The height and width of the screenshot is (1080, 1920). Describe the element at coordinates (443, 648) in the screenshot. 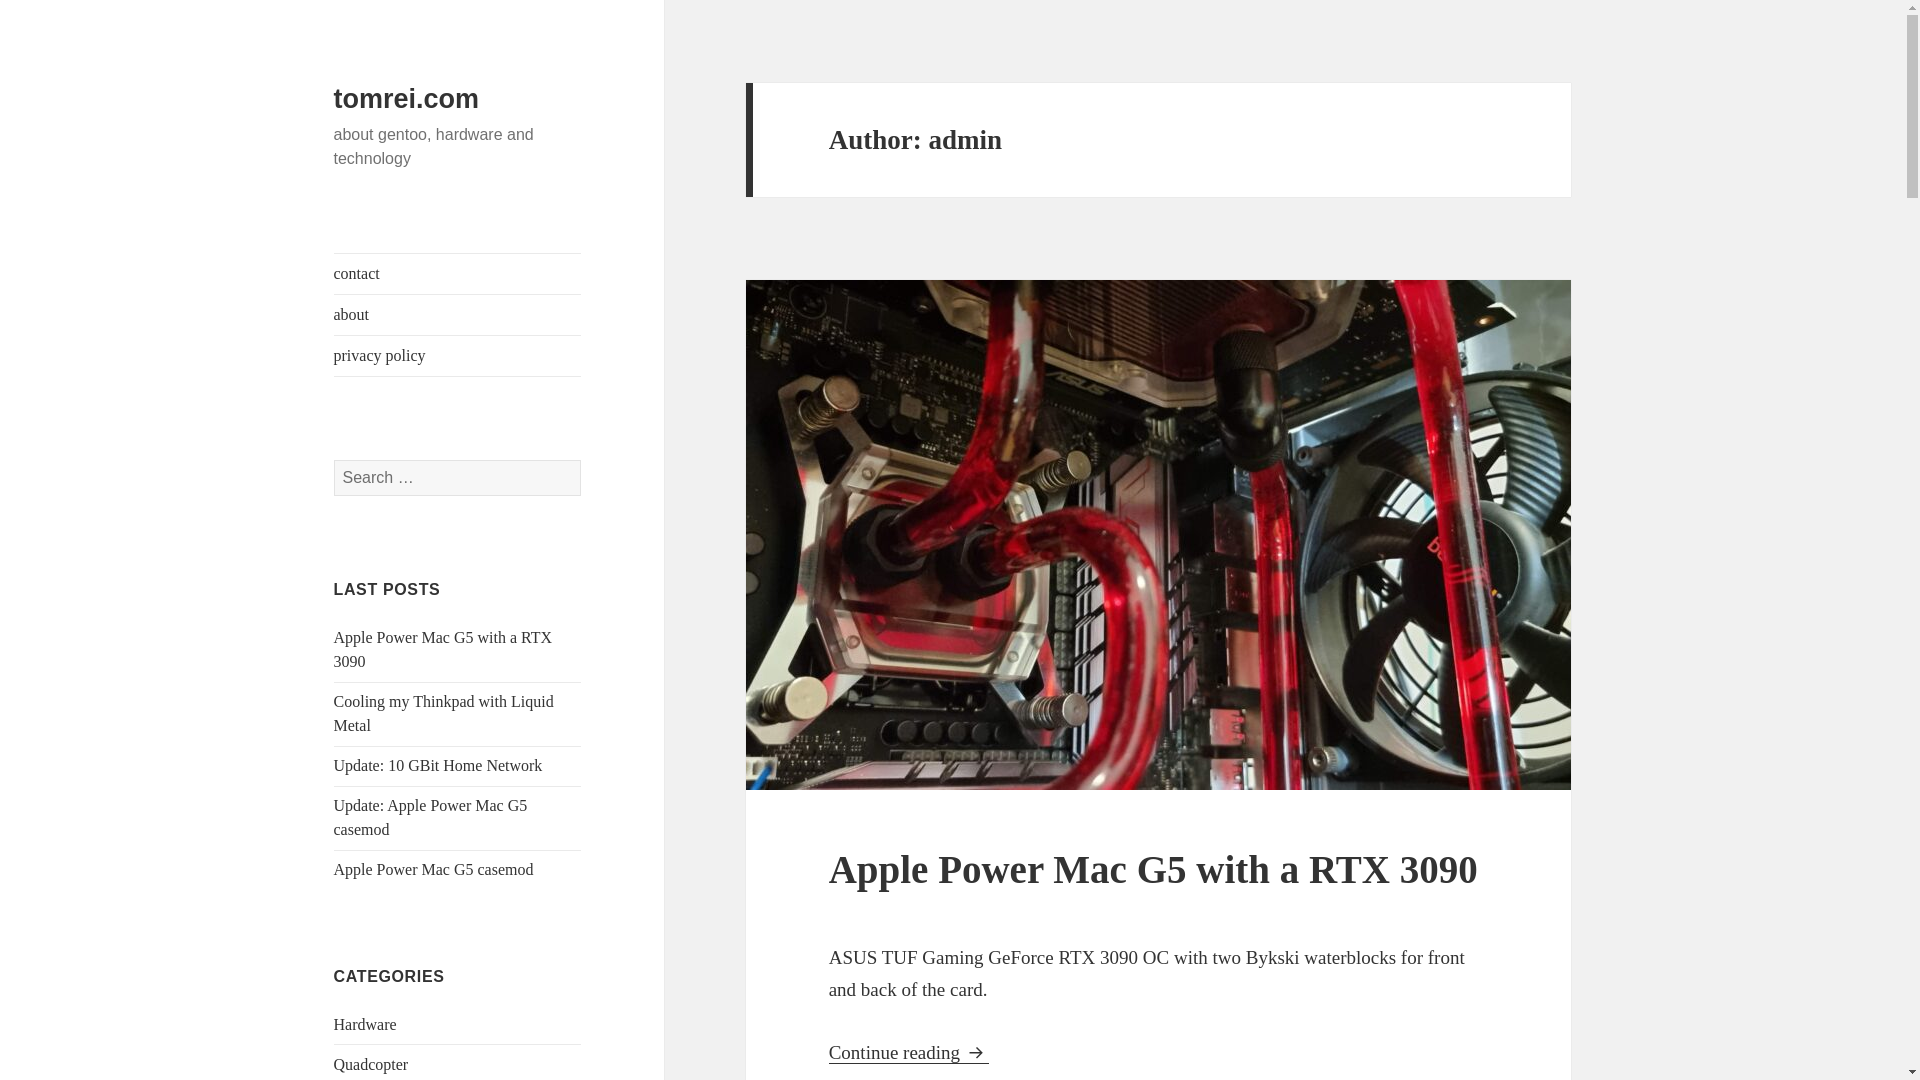

I see `Apple Power Mac G5 with a RTX 3090` at that location.